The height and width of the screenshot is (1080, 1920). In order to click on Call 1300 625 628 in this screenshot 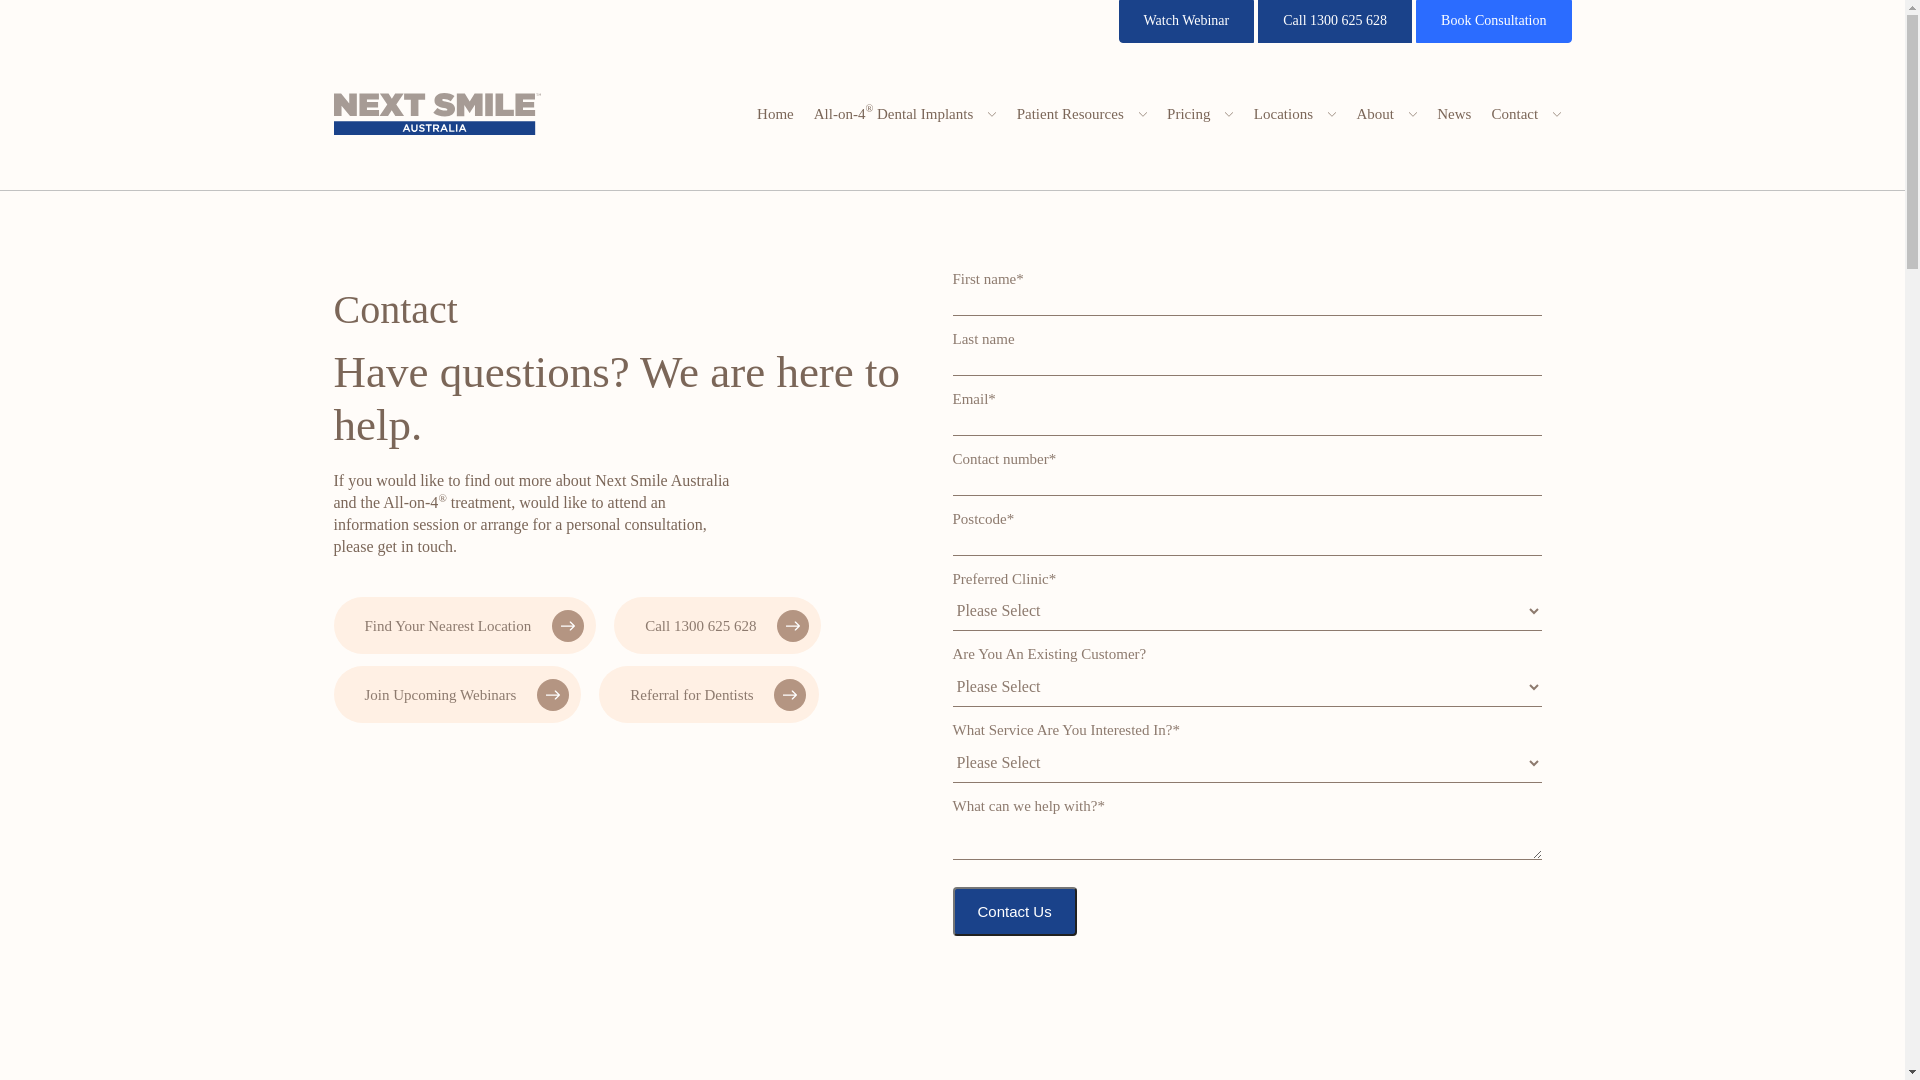, I will do `click(718, 626)`.